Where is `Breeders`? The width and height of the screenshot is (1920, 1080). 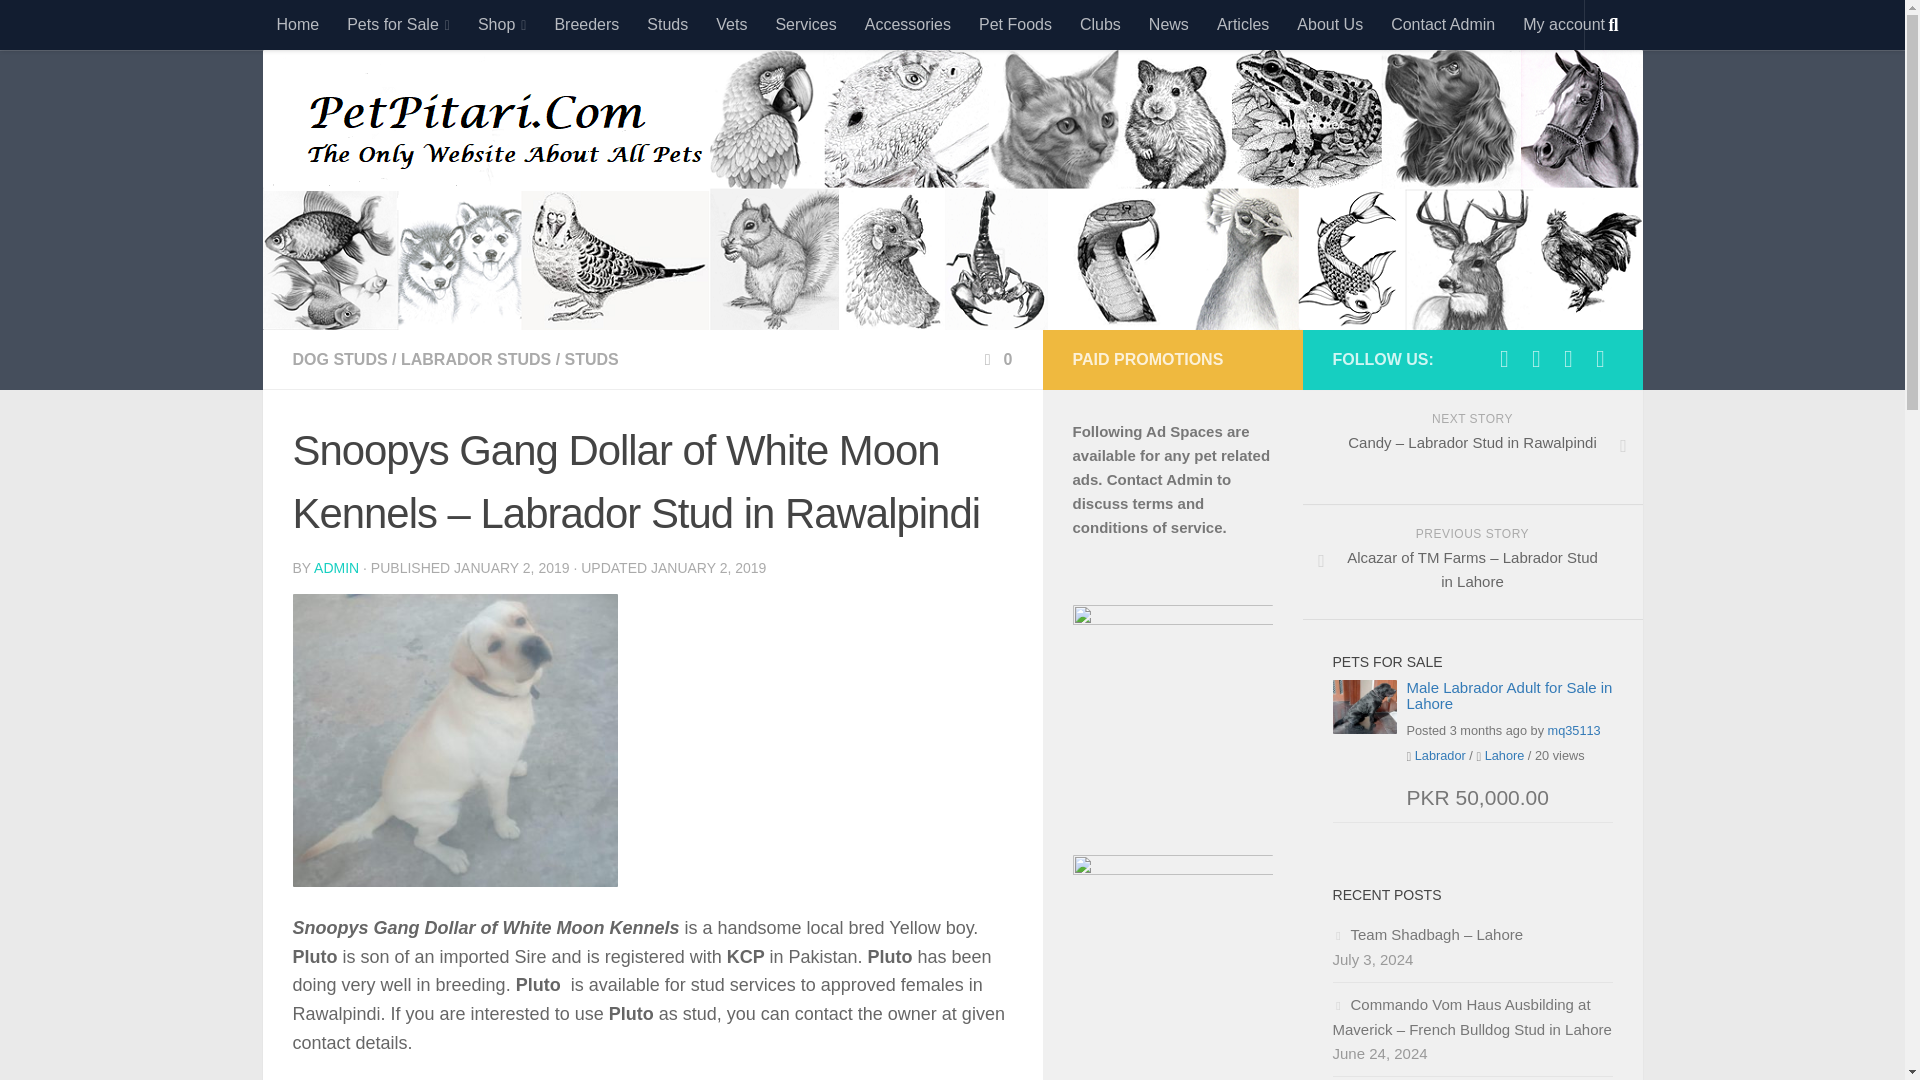
Breeders is located at coordinates (586, 24).